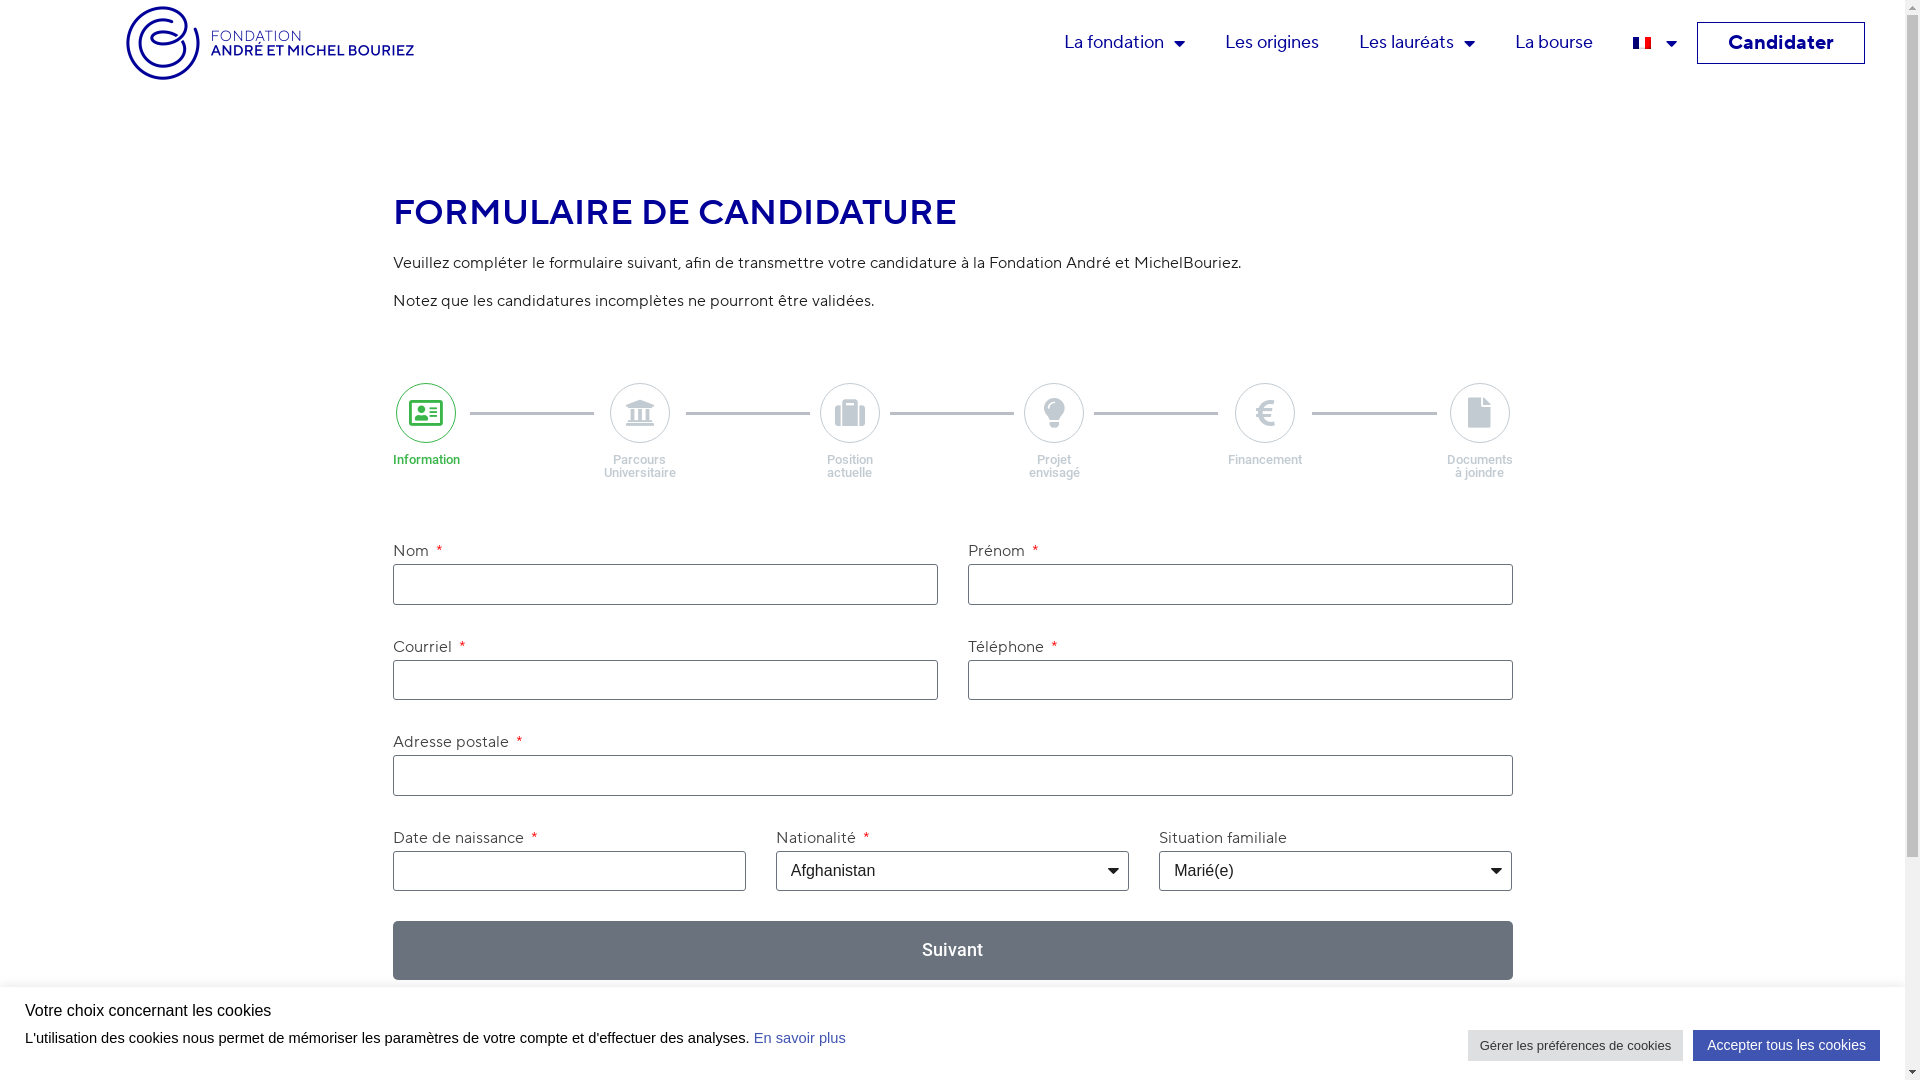  I want to click on Suivant, so click(952, 950).